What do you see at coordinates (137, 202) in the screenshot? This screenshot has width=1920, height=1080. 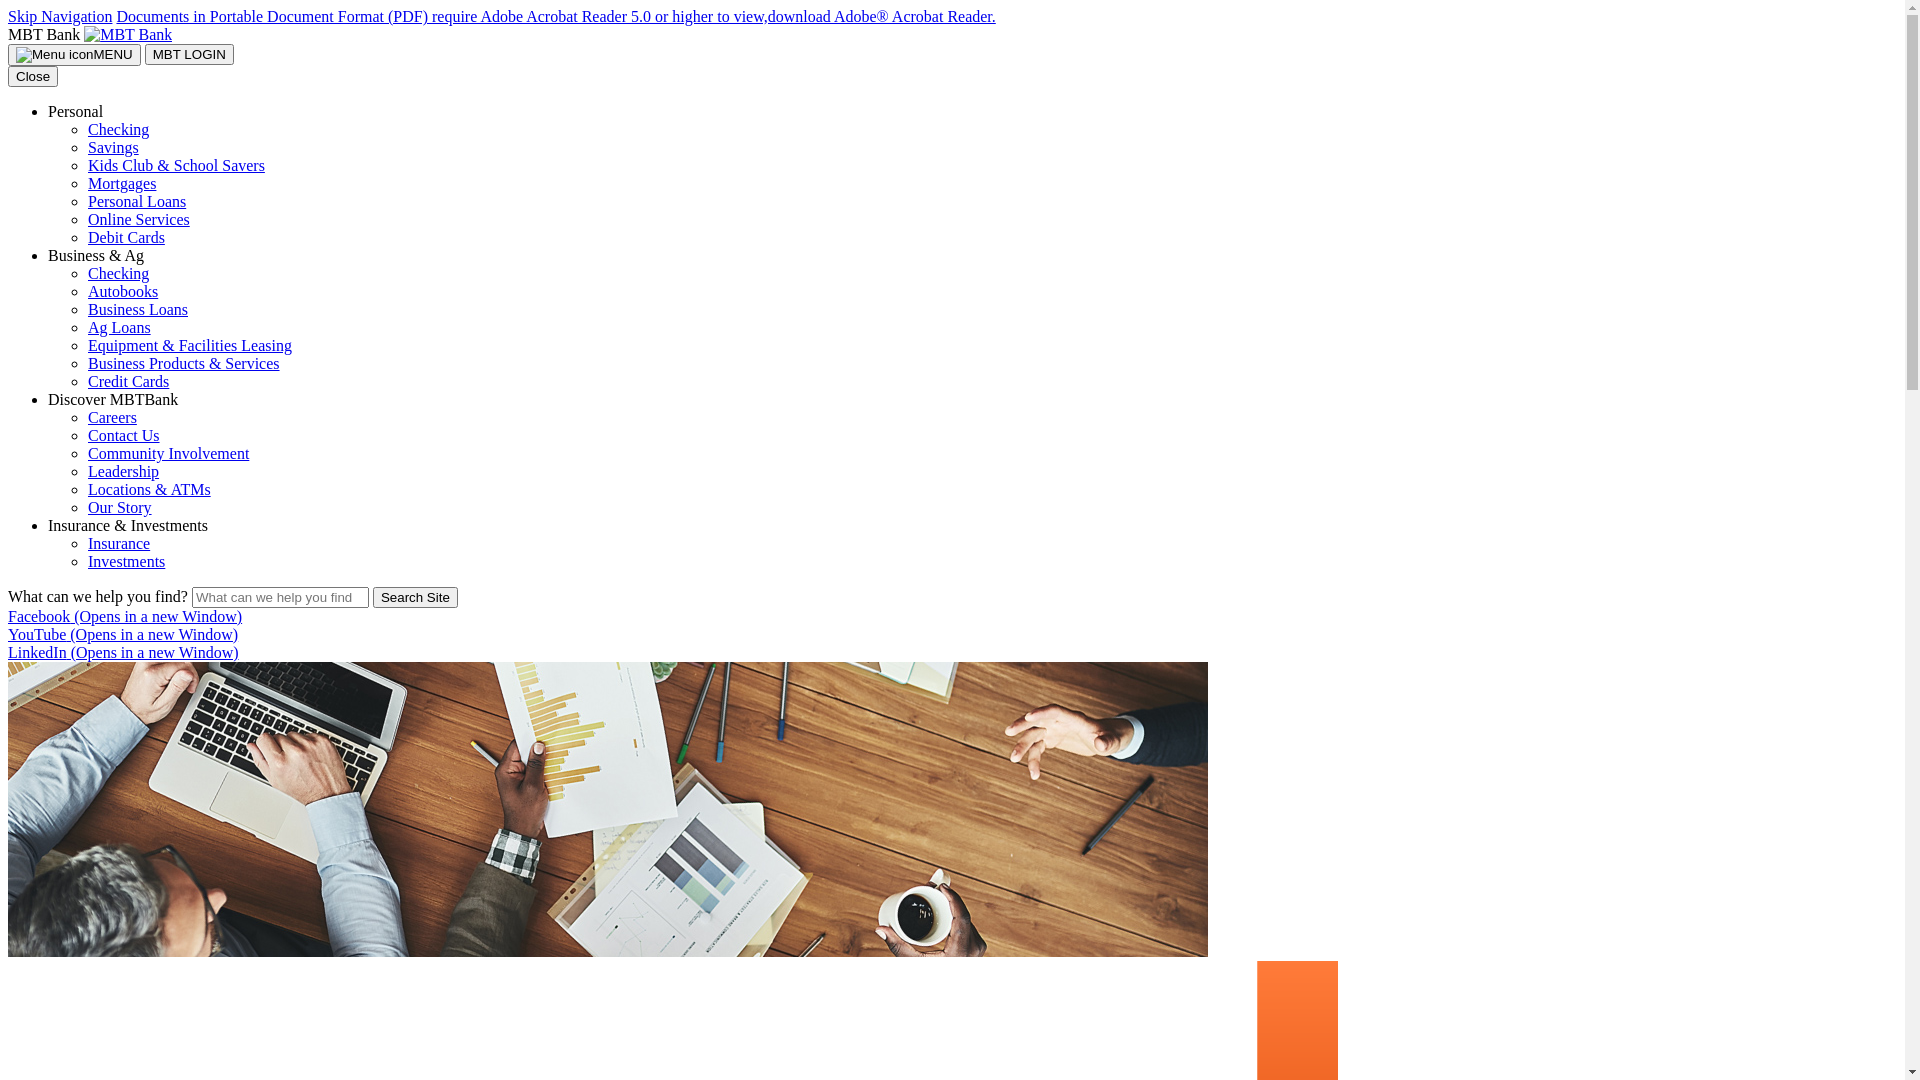 I see `Personal Loans` at bounding box center [137, 202].